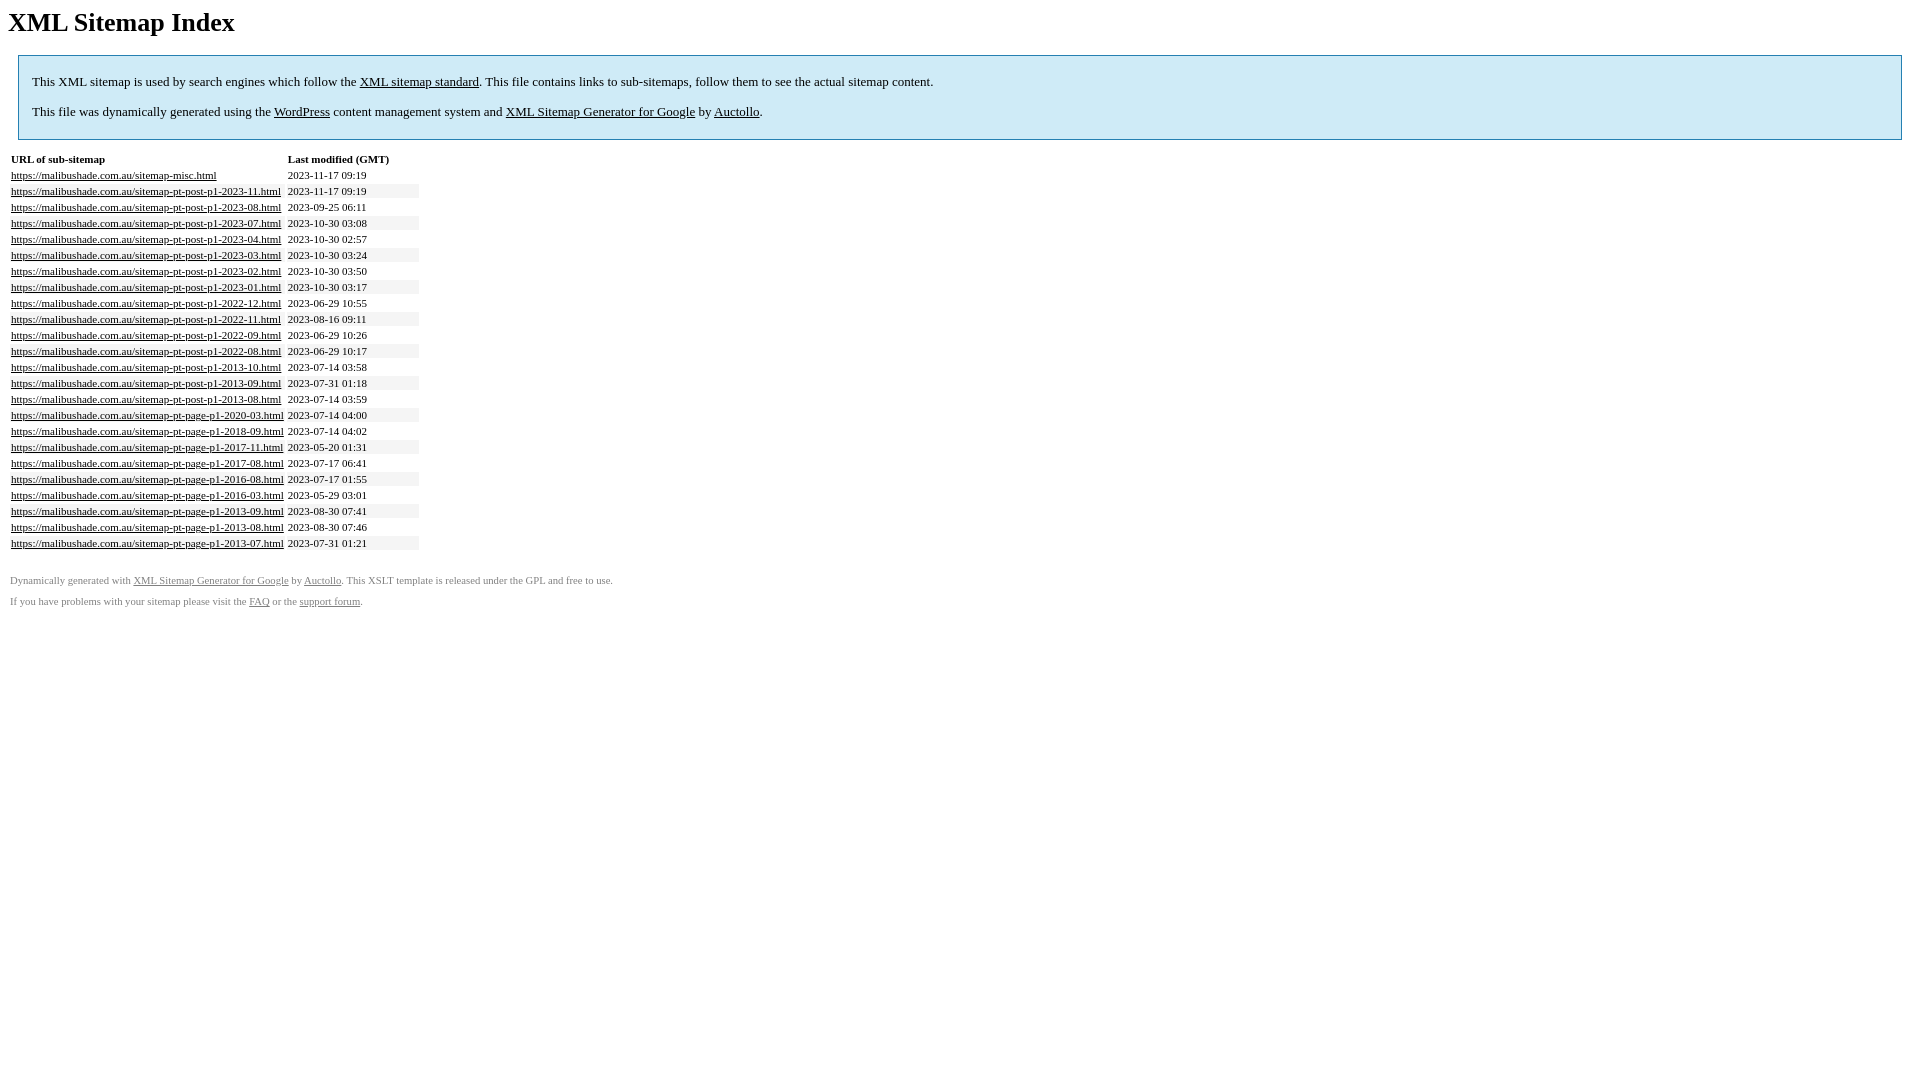 Image resolution: width=1920 pixels, height=1080 pixels. Describe the element at coordinates (148, 431) in the screenshot. I see `https://malibushade.com.au/sitemap-pt-page-p1-2018-09.html` at that location.